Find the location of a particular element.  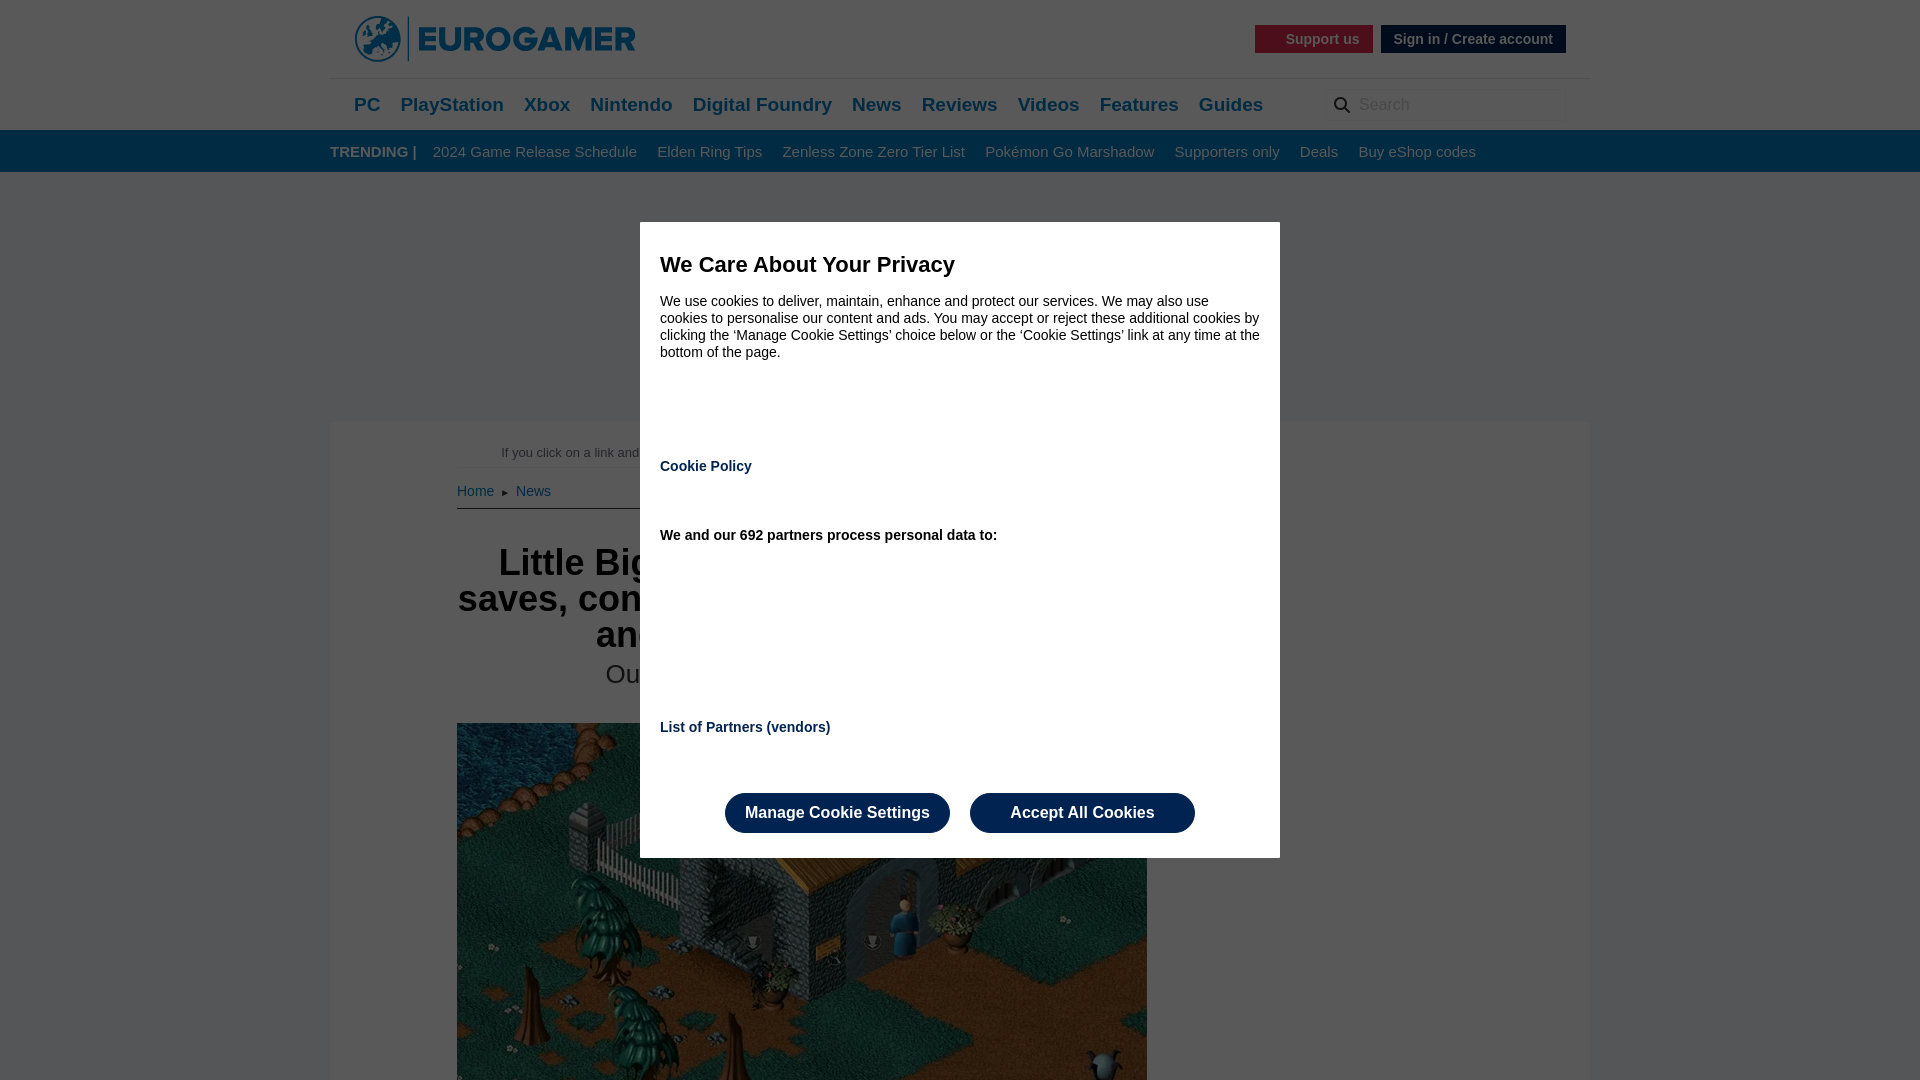

Buy eShop codes is located at coordinates (1416, 152).